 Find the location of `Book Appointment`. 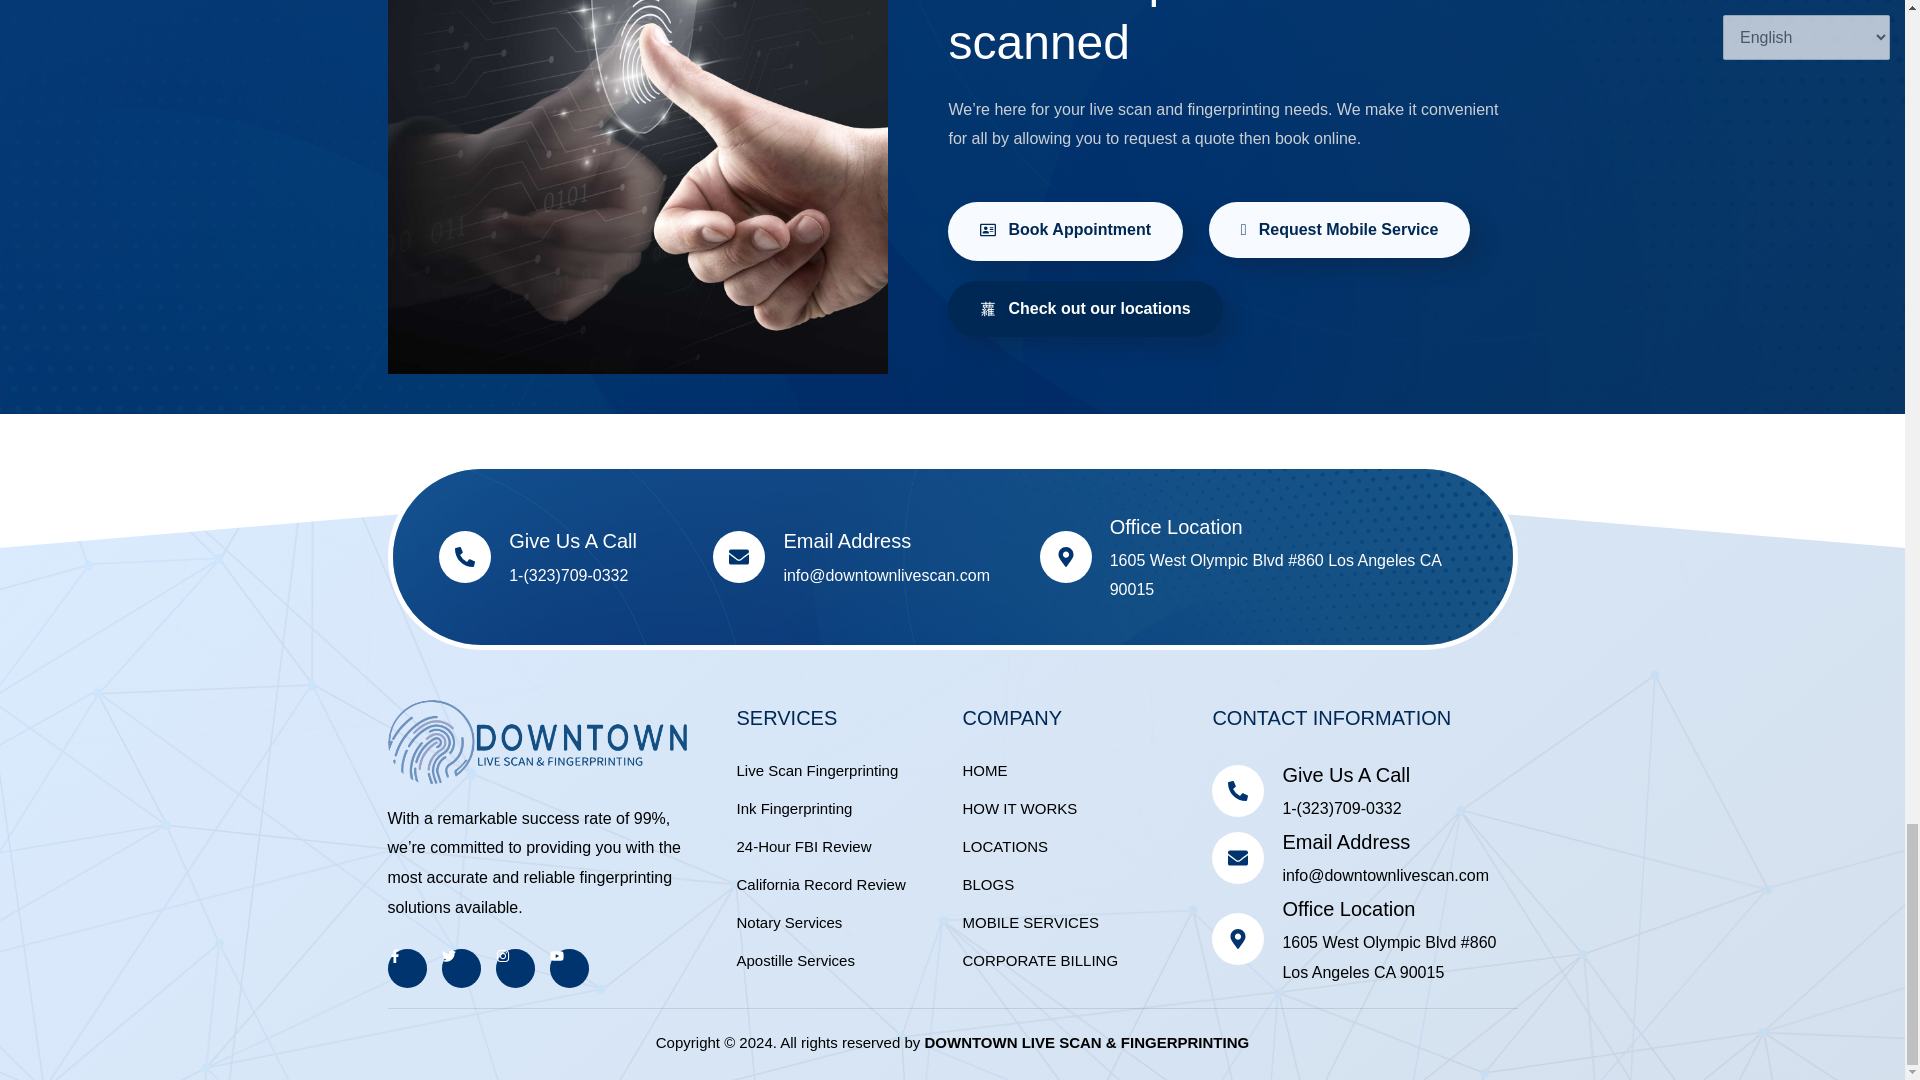

Book Appointment is located at coordinates (1065, 231).